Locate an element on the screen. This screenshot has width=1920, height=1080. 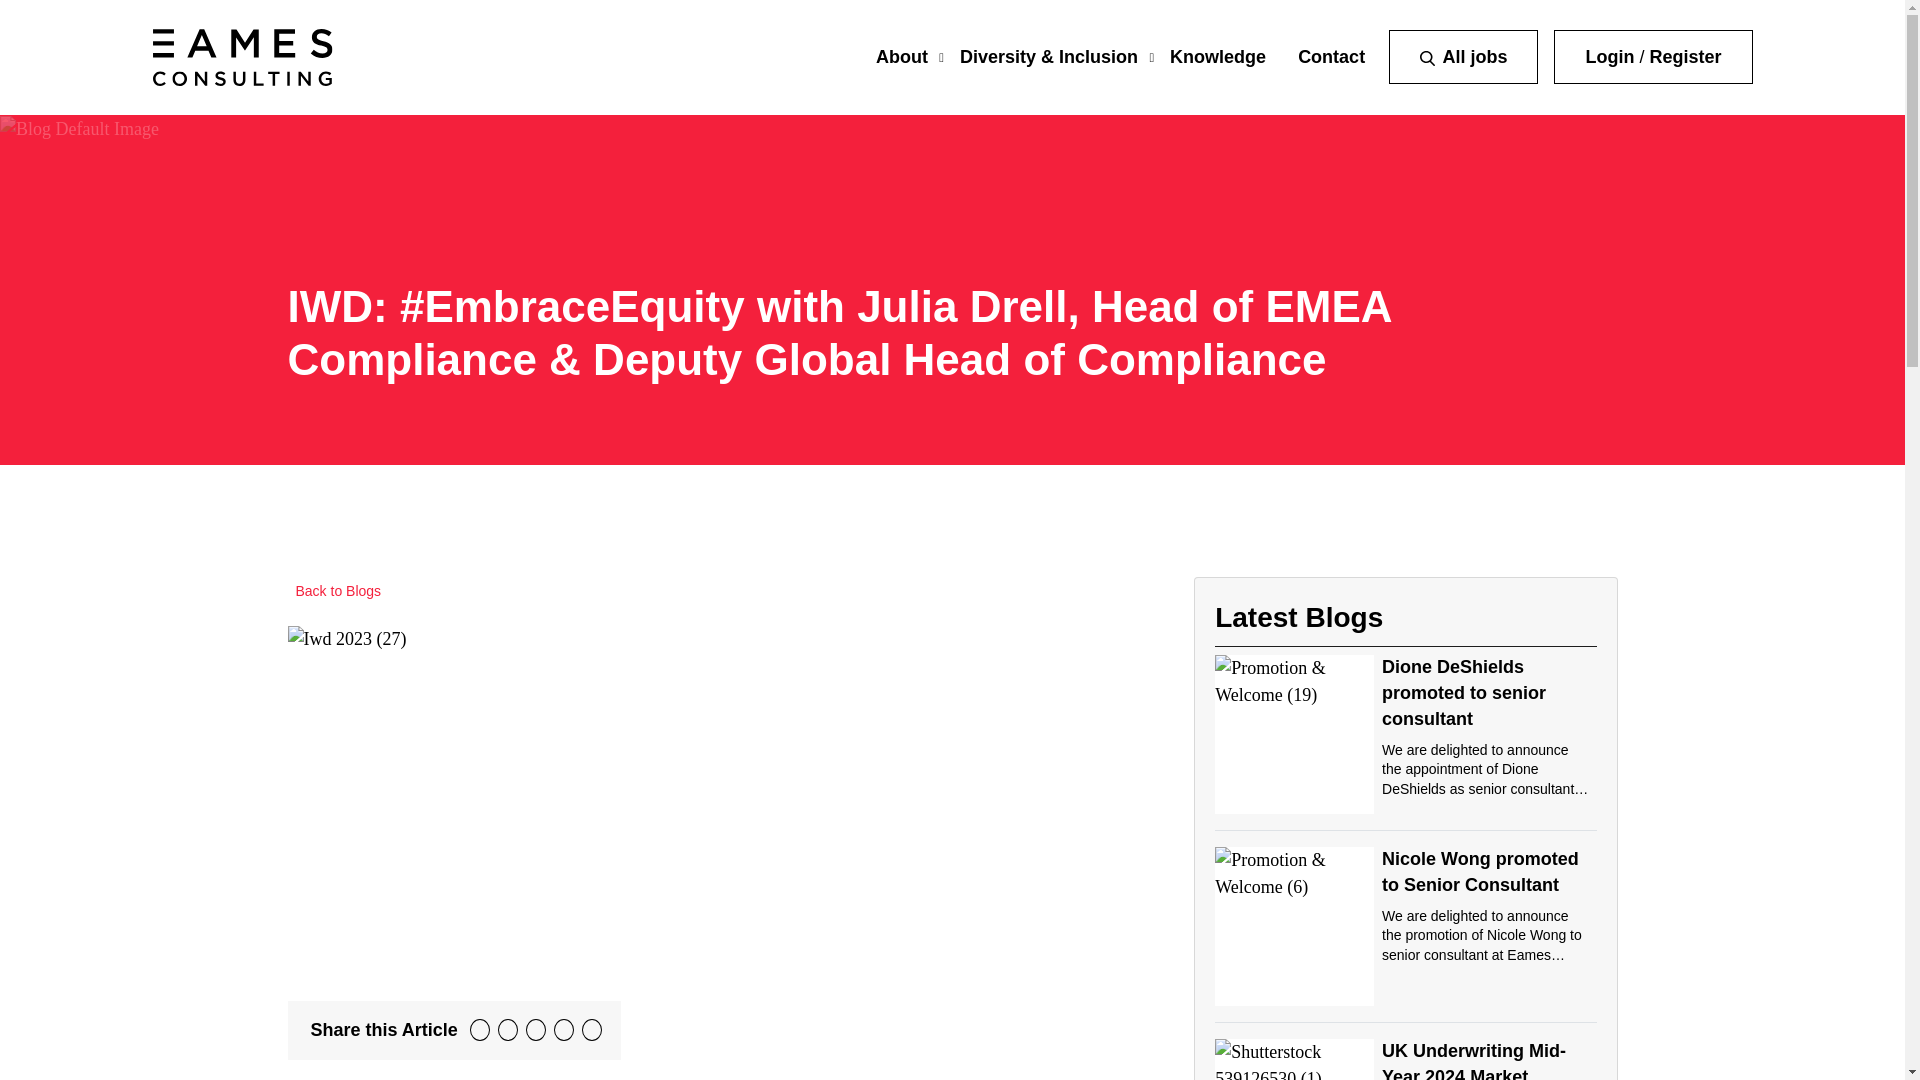
Register is located at coordinates (1684, 56).